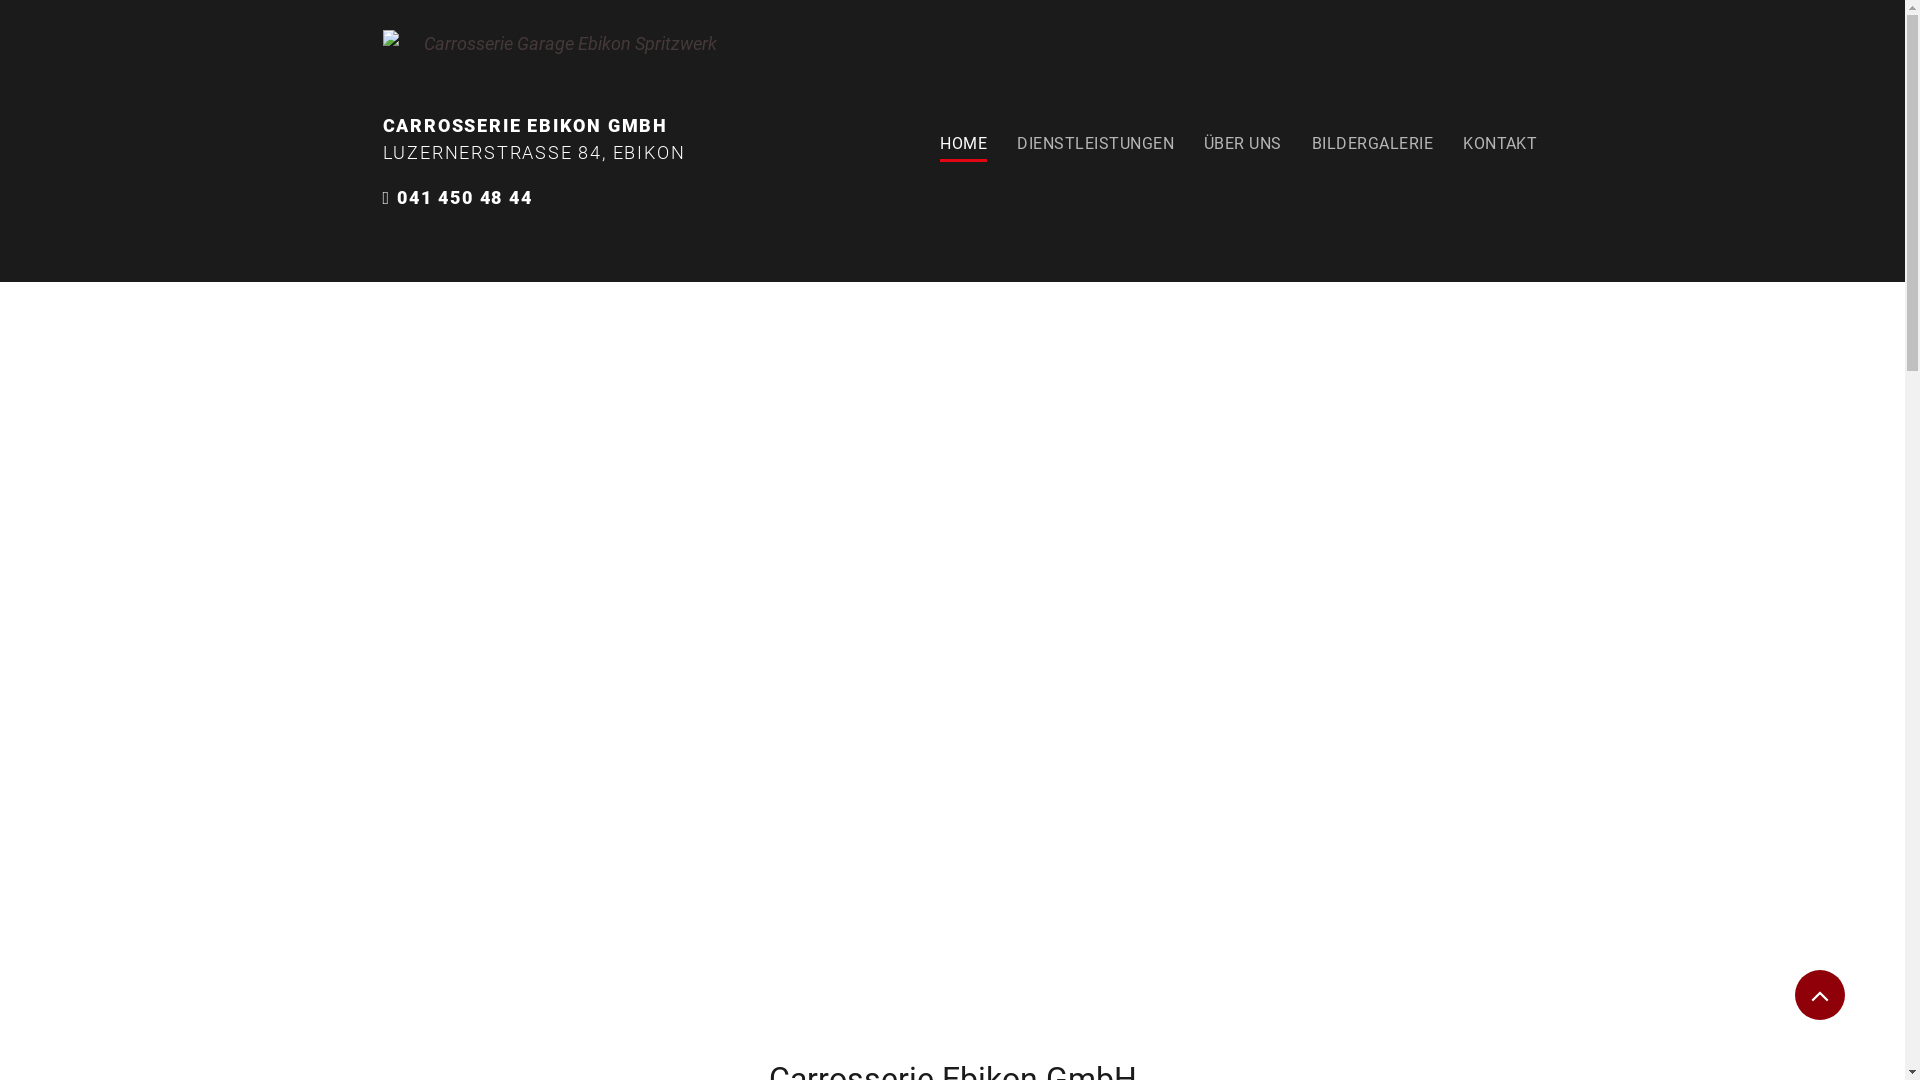 This screenshot has width=1920, height=1080. I want to click on 041 450 48 44, so click(464, 197).